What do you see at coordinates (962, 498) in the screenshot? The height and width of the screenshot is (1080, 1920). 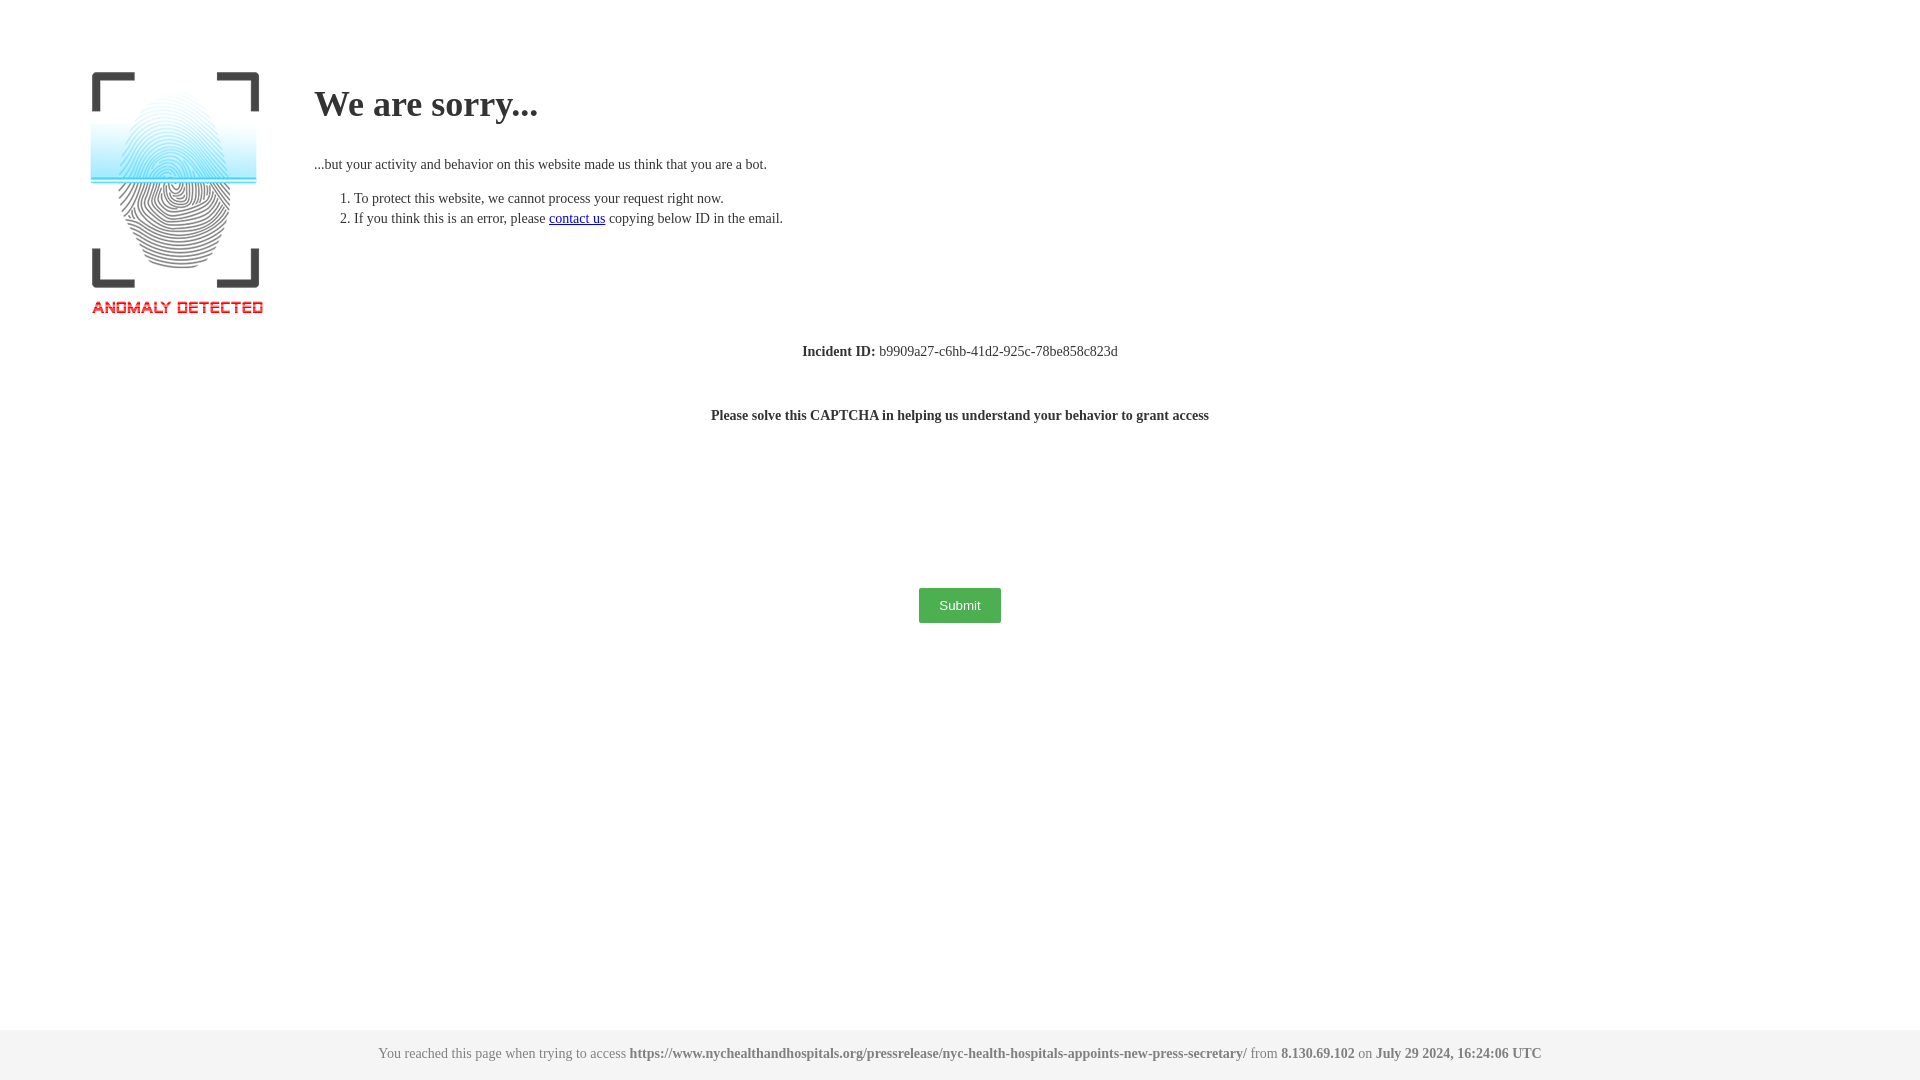 I see `Widget containing checkbox for hCaptcha security challenge` at bounding box center [962, 498].